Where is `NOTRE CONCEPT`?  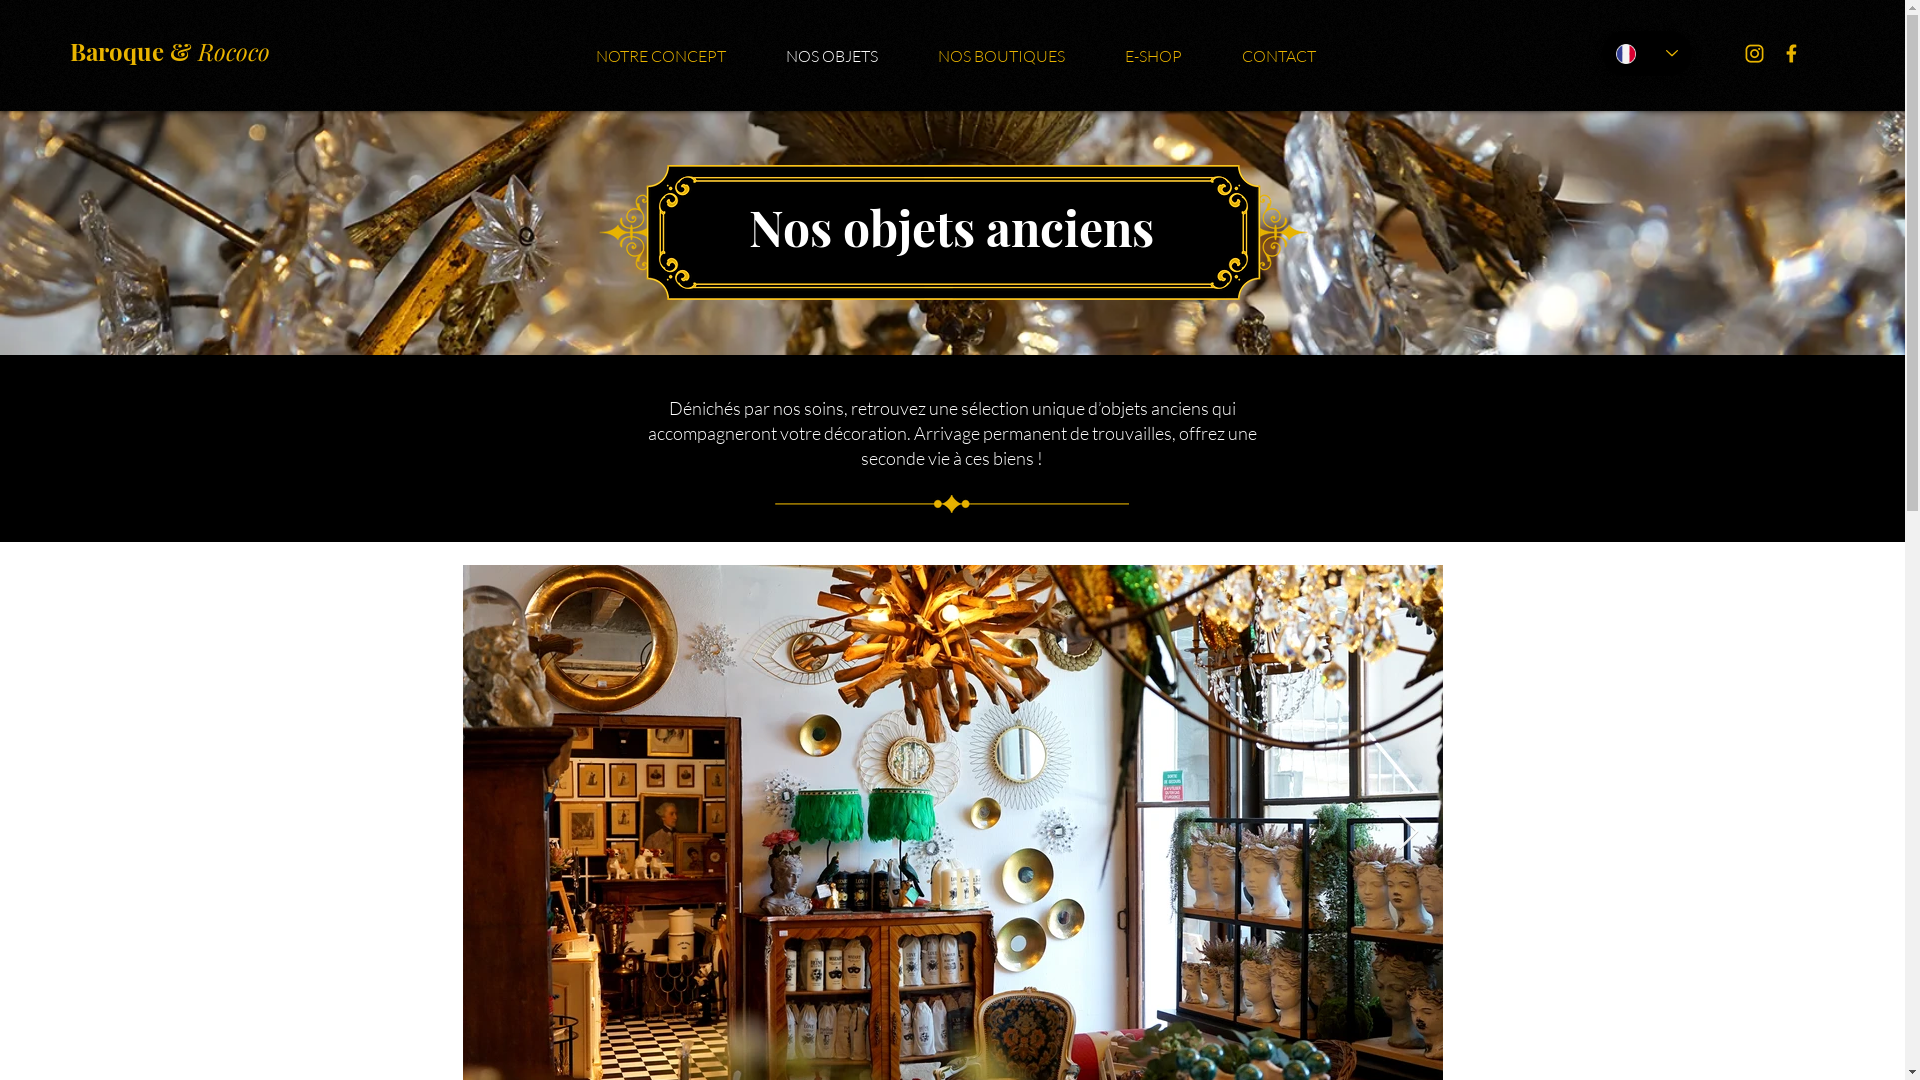
NOTRE CONCEPT is located at coordinates (661, 56).